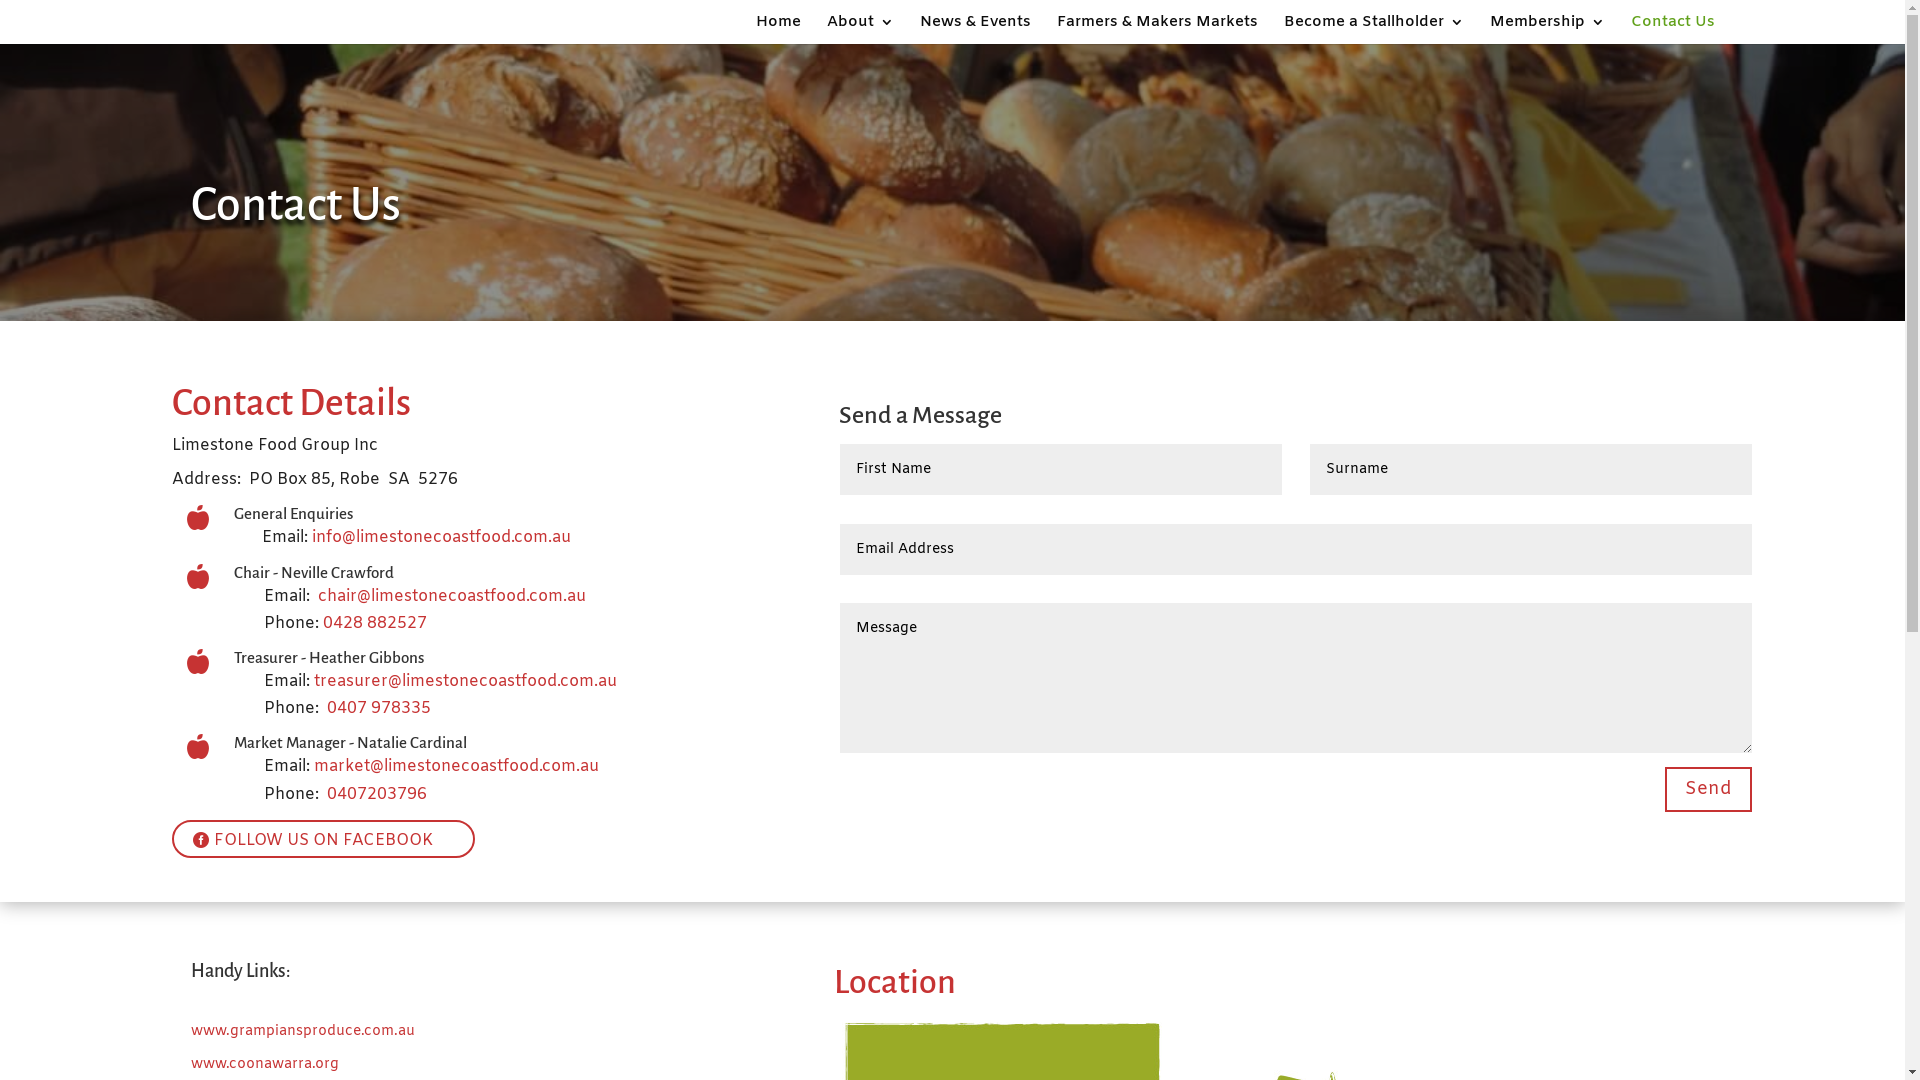  I want to click on treasurer@limestonecoastfood.com.au, so click(466, 682).